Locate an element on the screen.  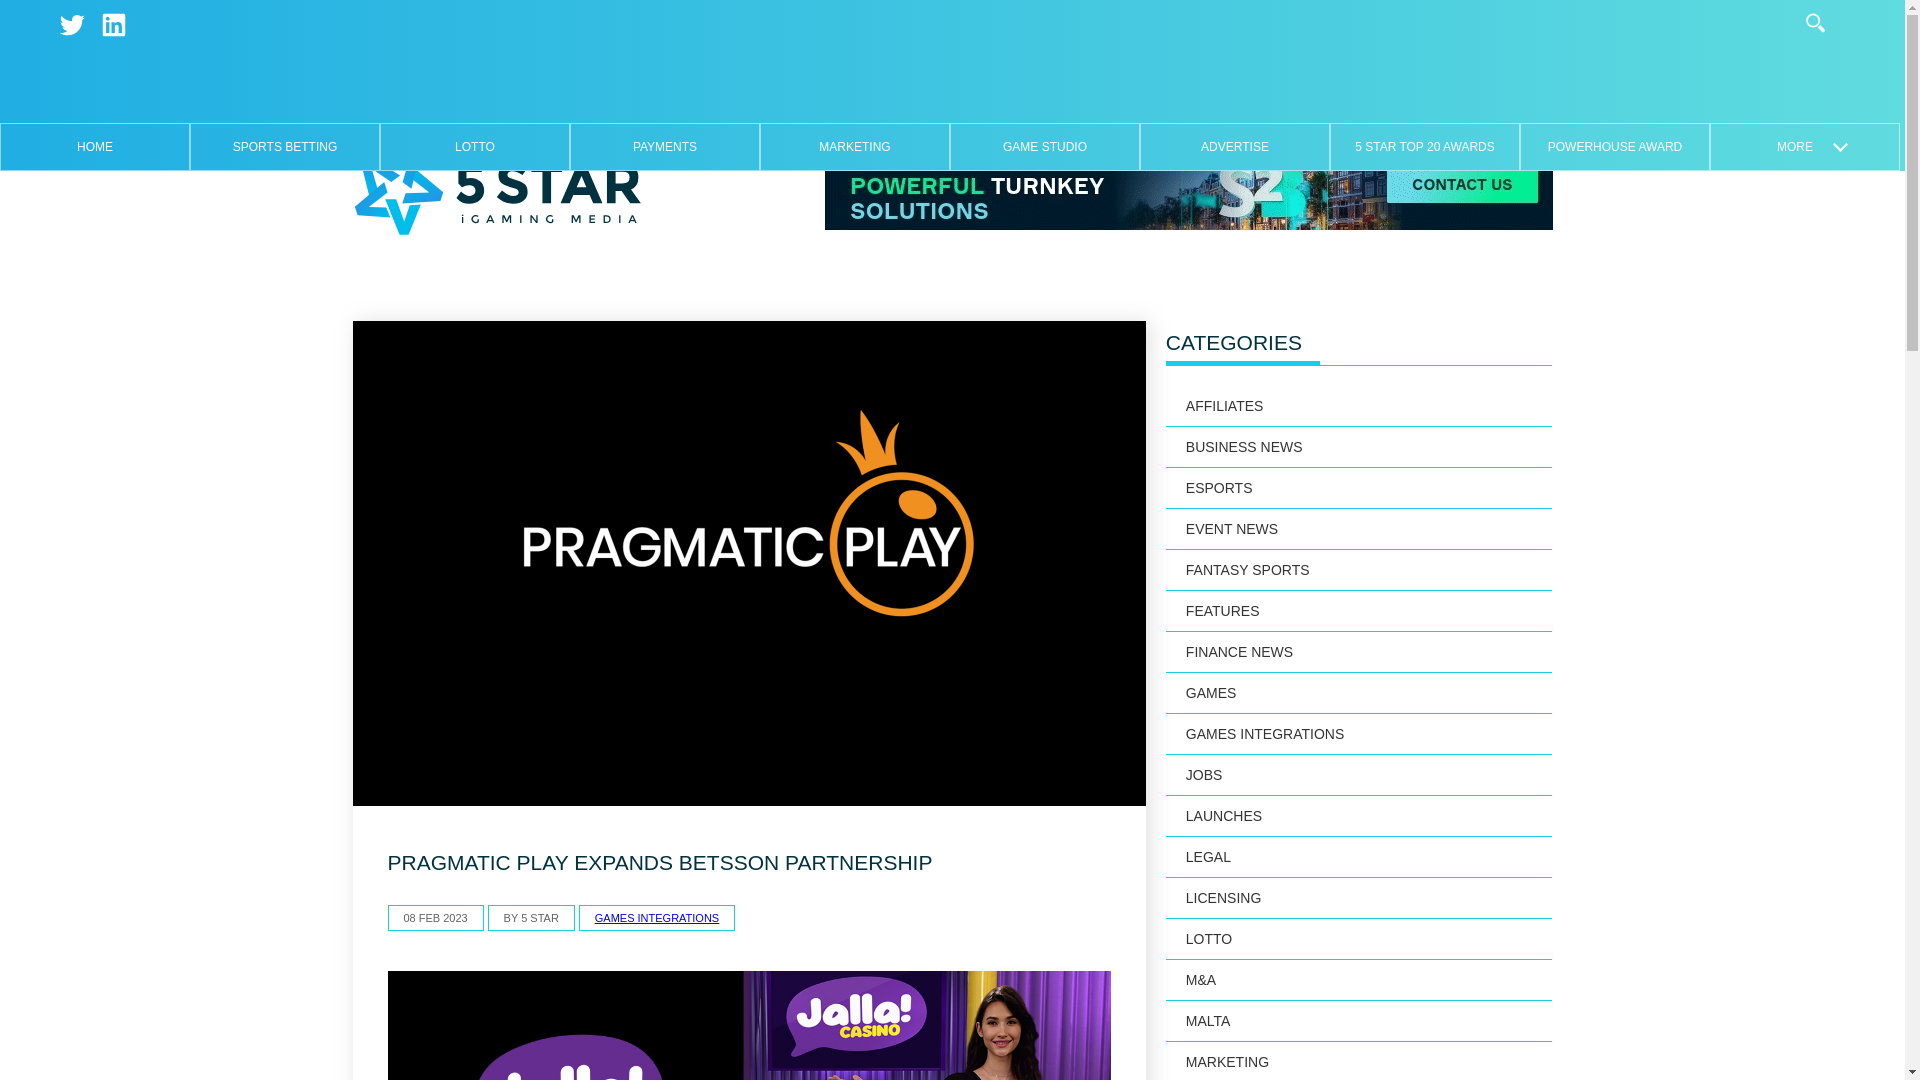
FANTASY SPORTS is located at coordinates (1359, 570).